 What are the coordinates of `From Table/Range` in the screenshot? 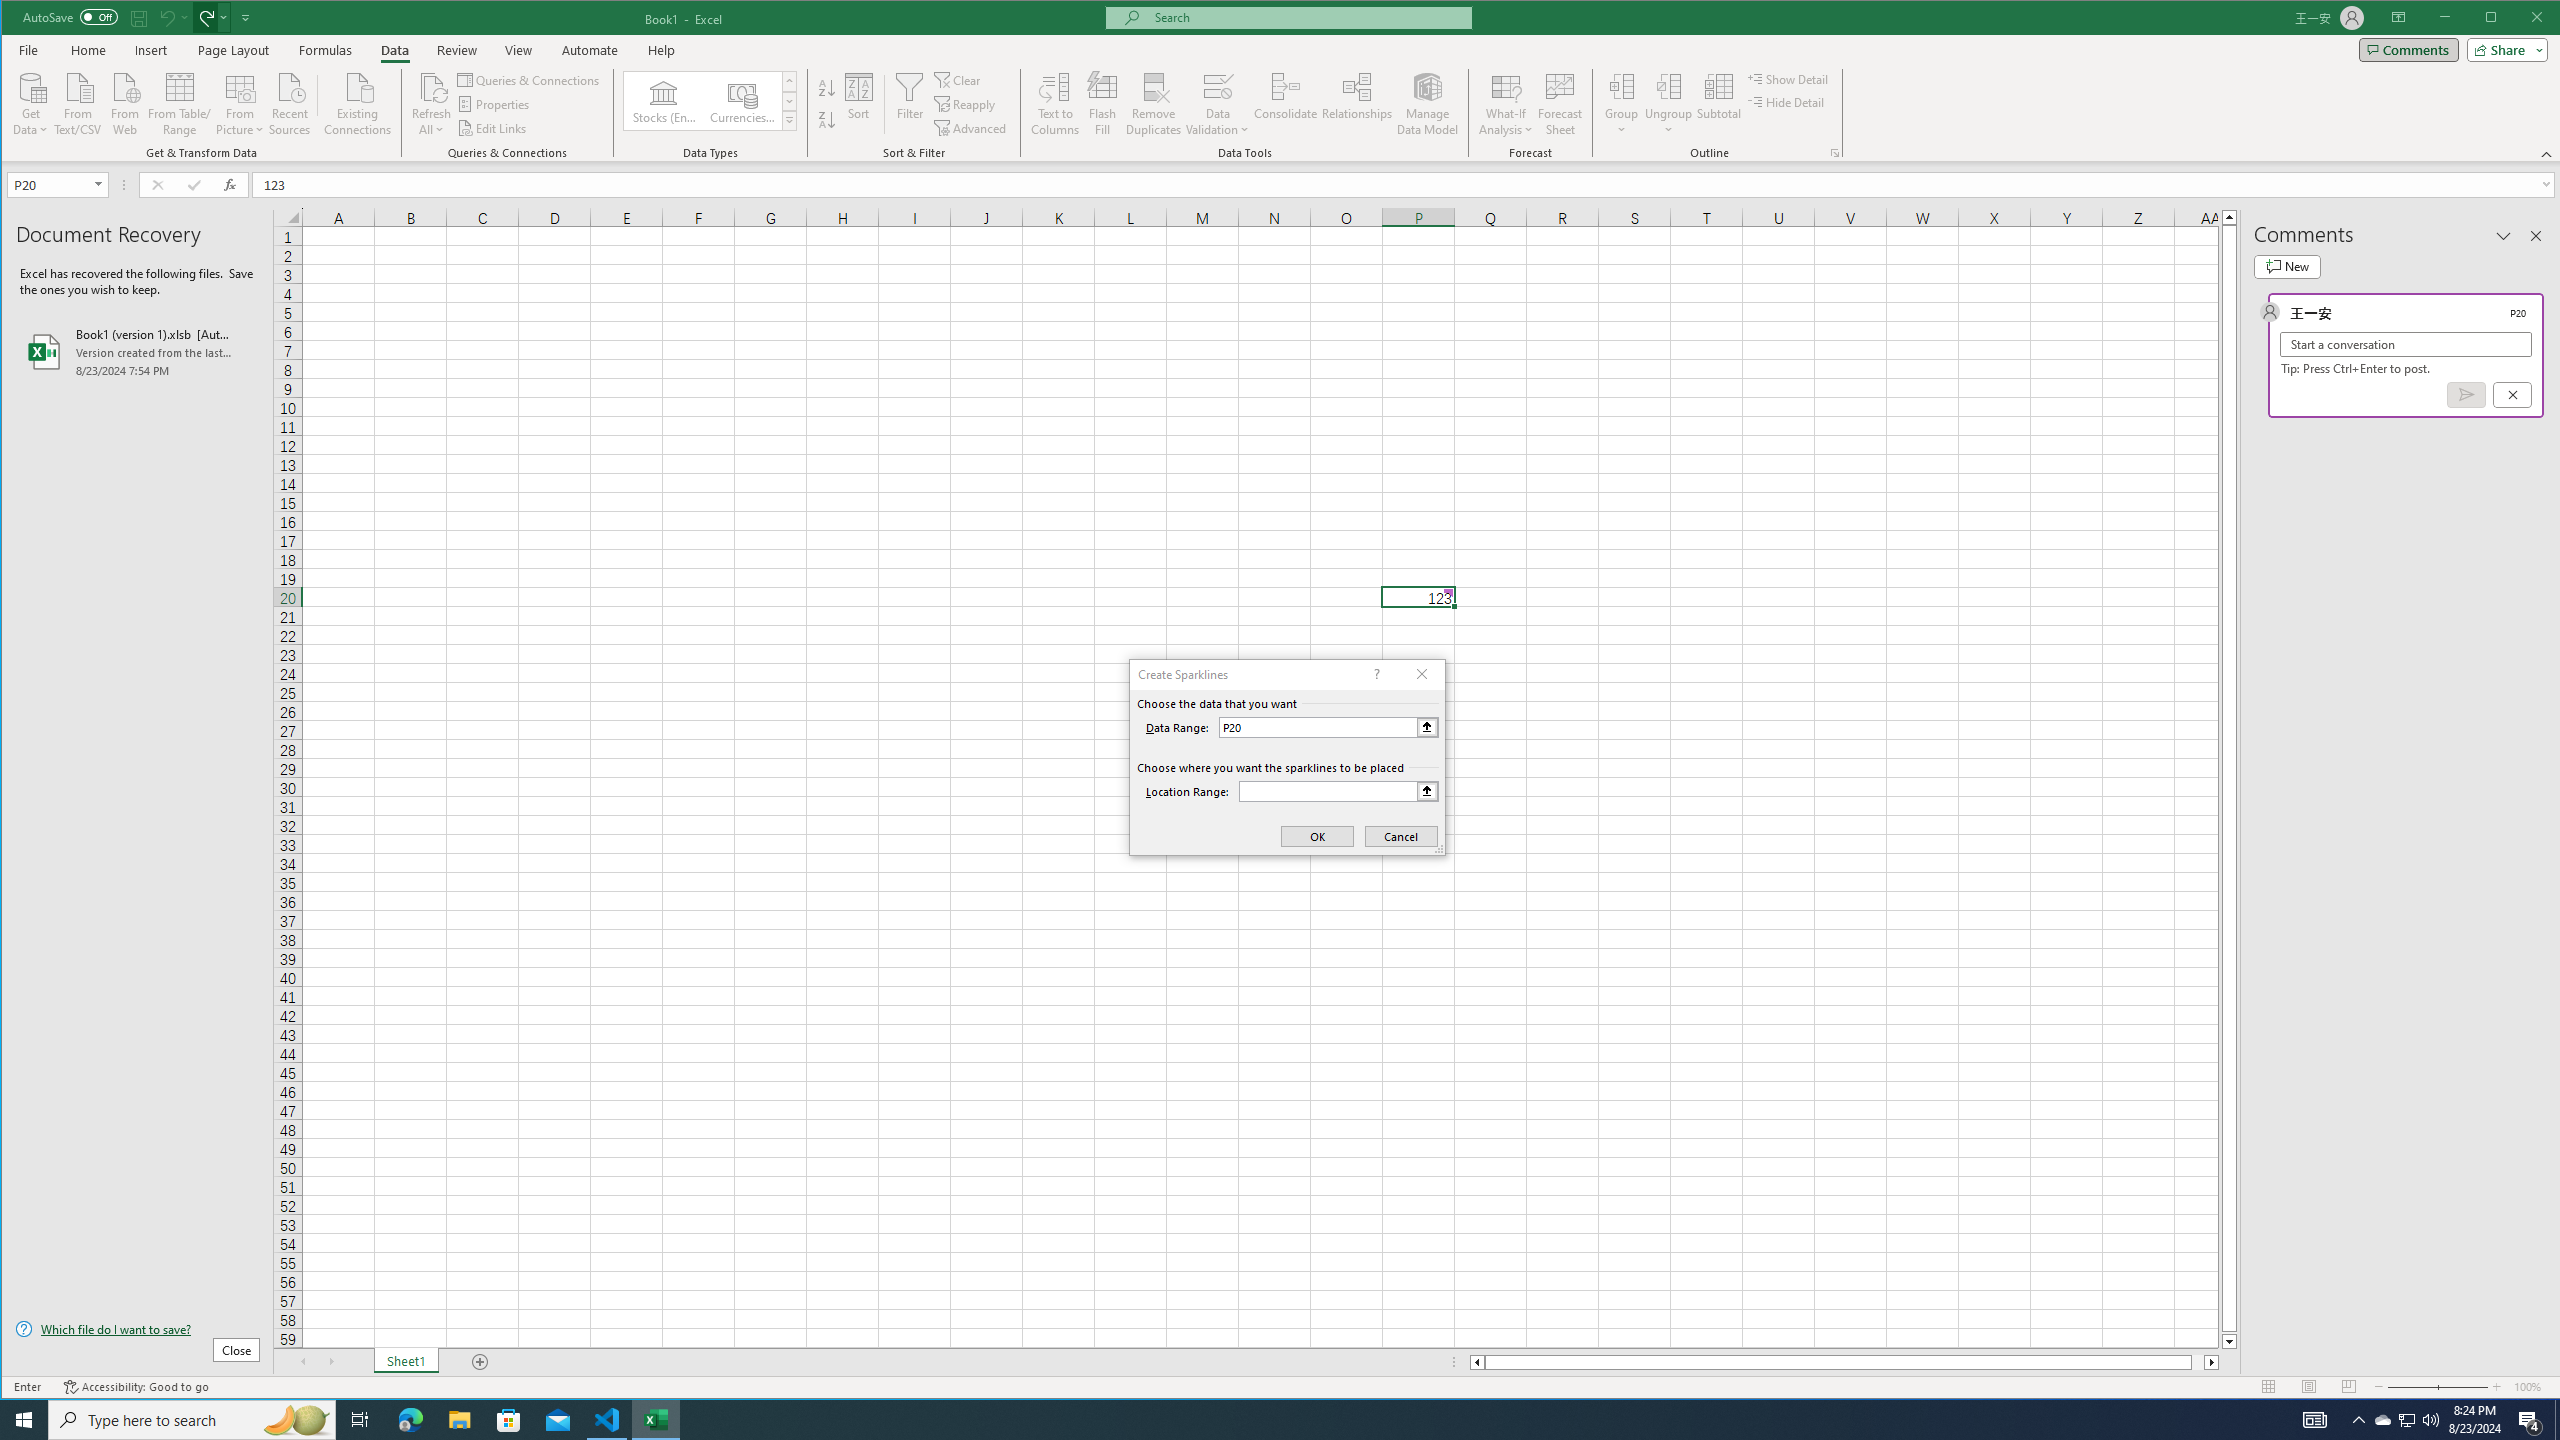 It's located at (180, 102).